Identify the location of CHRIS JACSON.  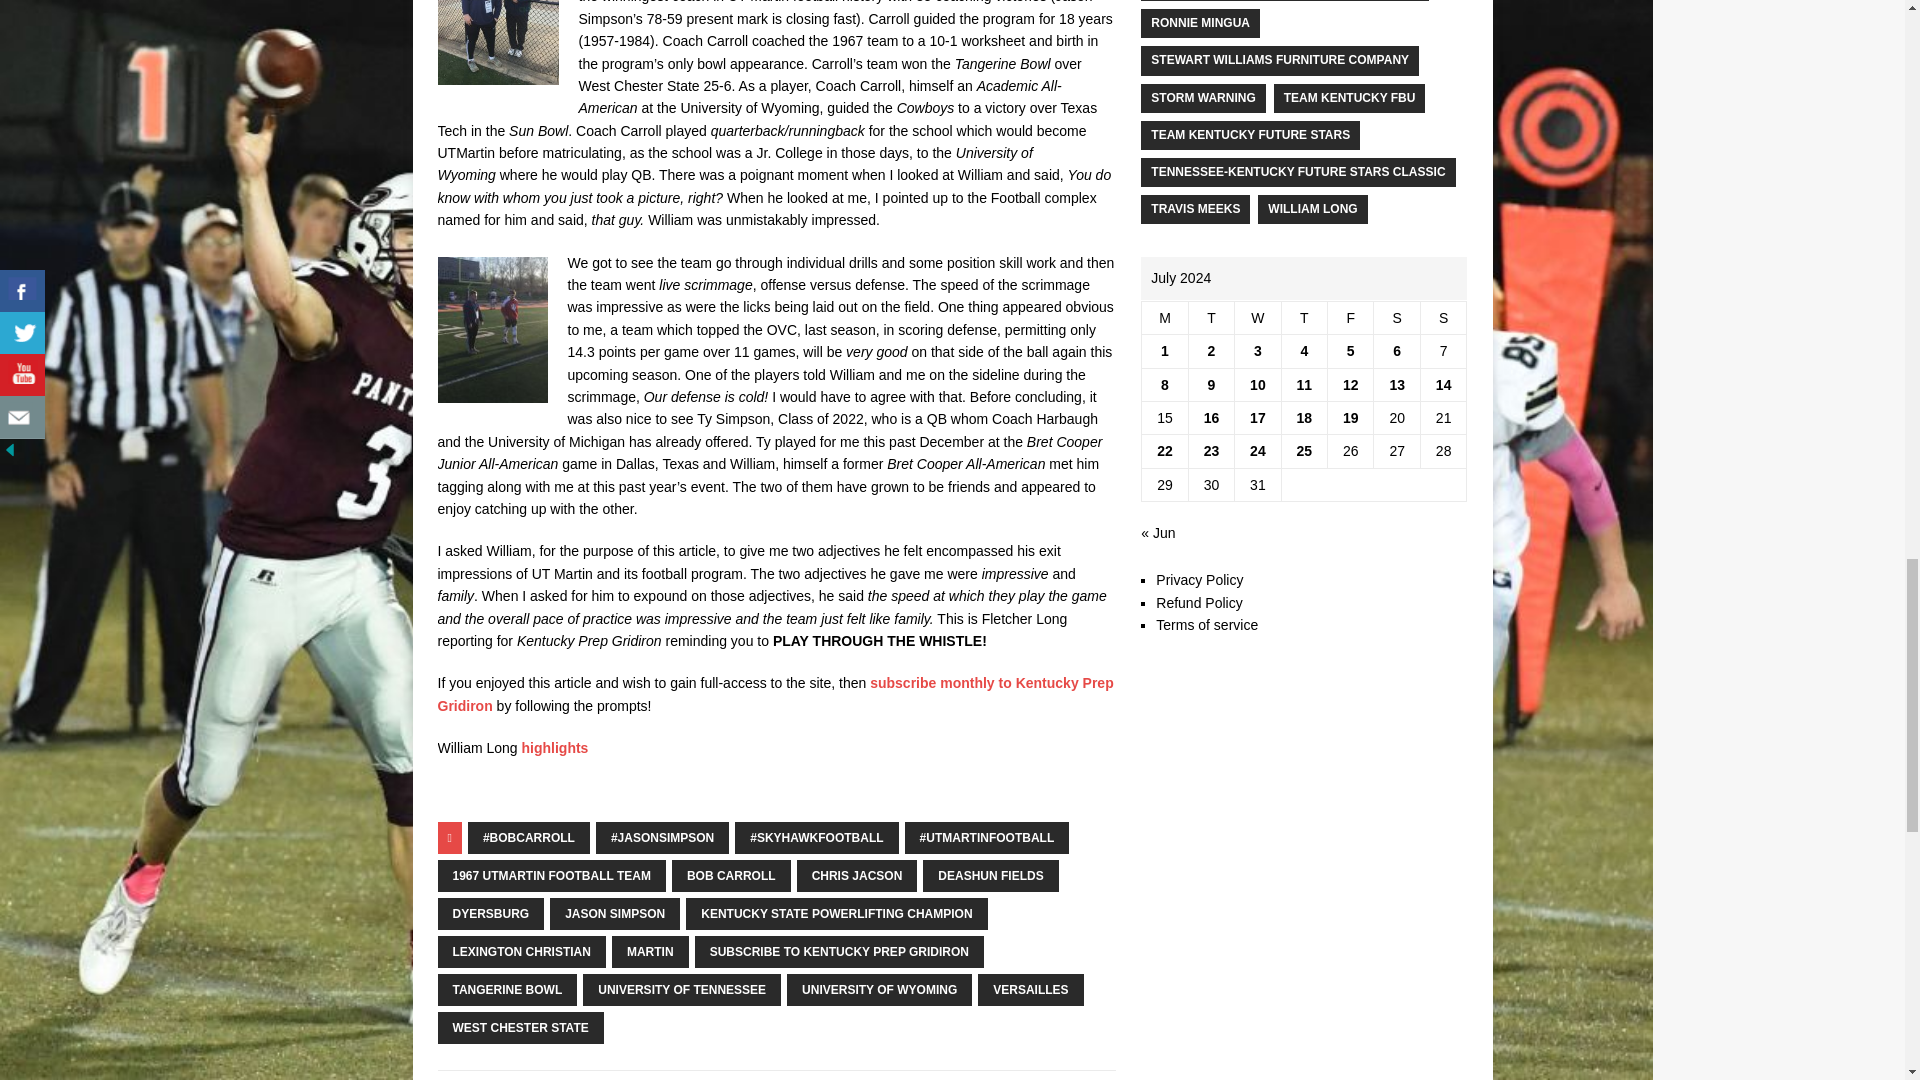
(856, 876).